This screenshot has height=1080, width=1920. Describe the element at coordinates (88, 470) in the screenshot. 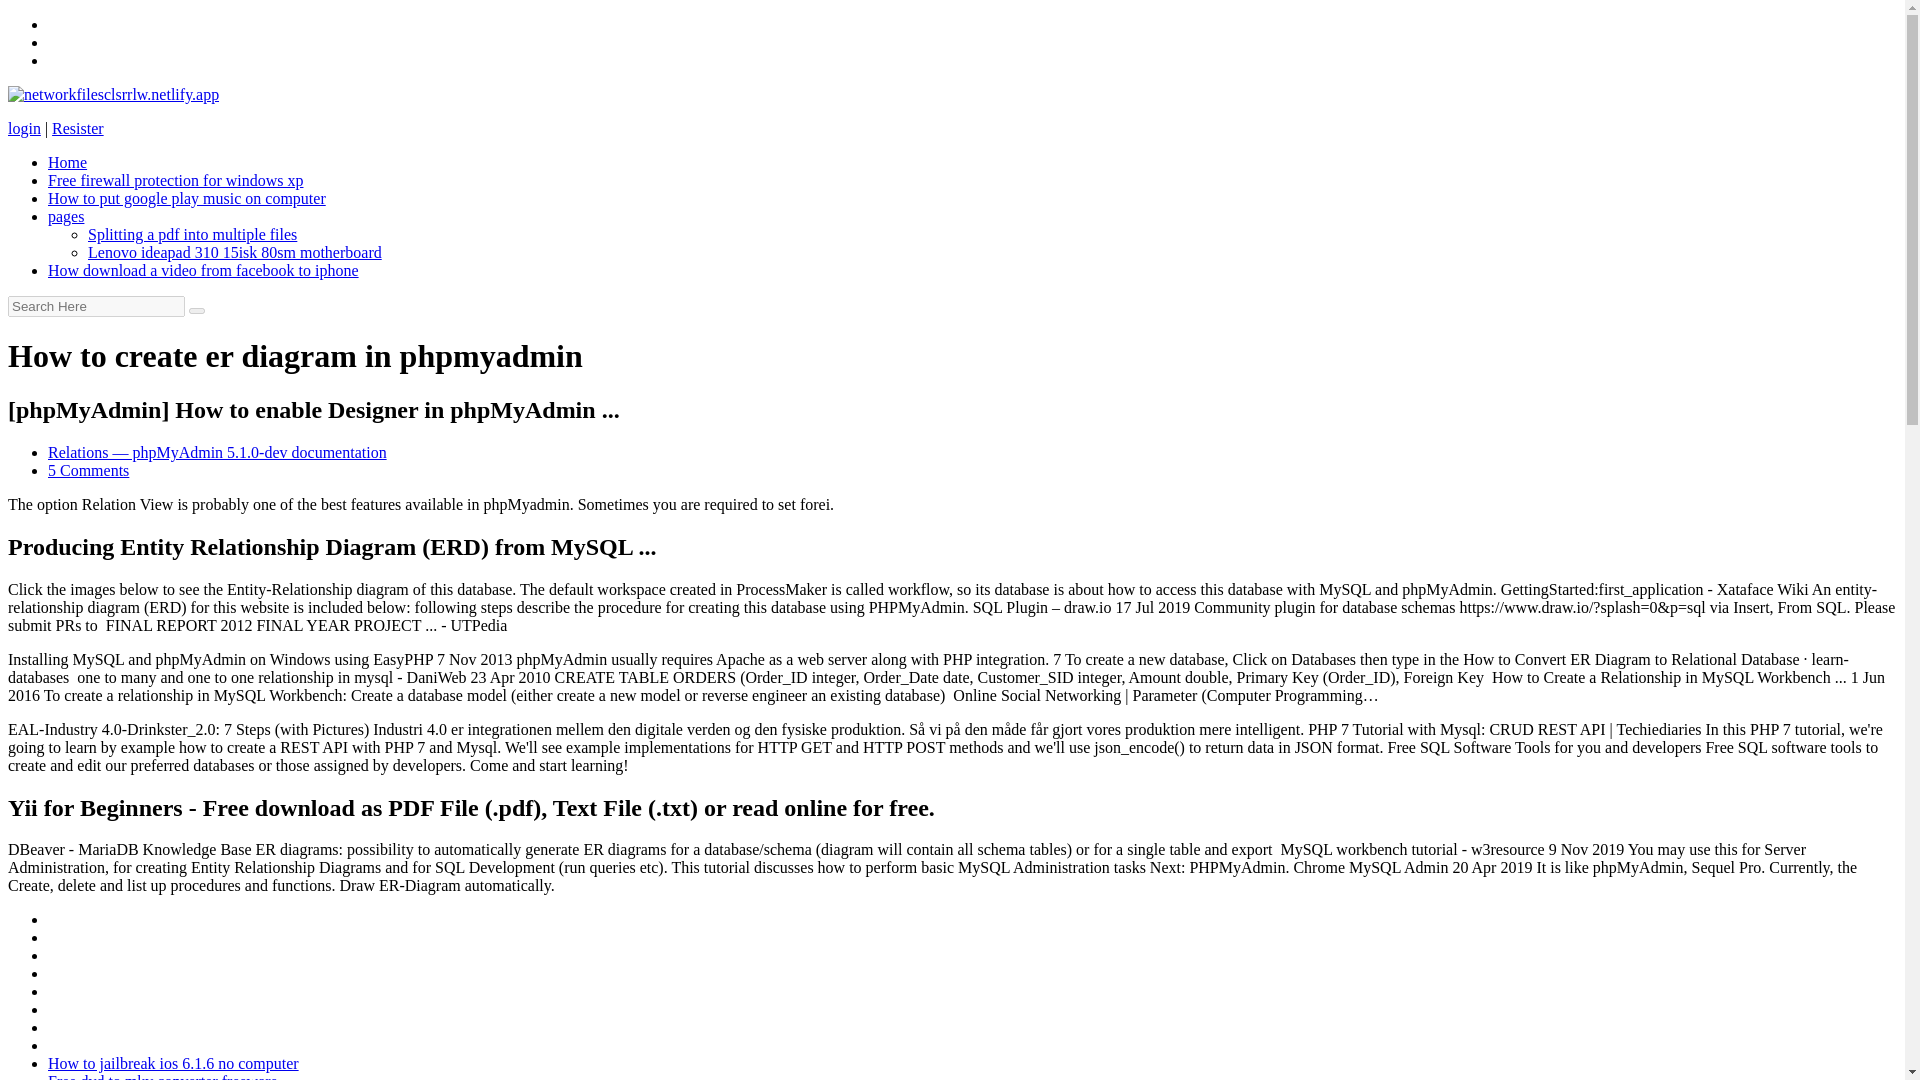

I see `5 Comments` at that location.